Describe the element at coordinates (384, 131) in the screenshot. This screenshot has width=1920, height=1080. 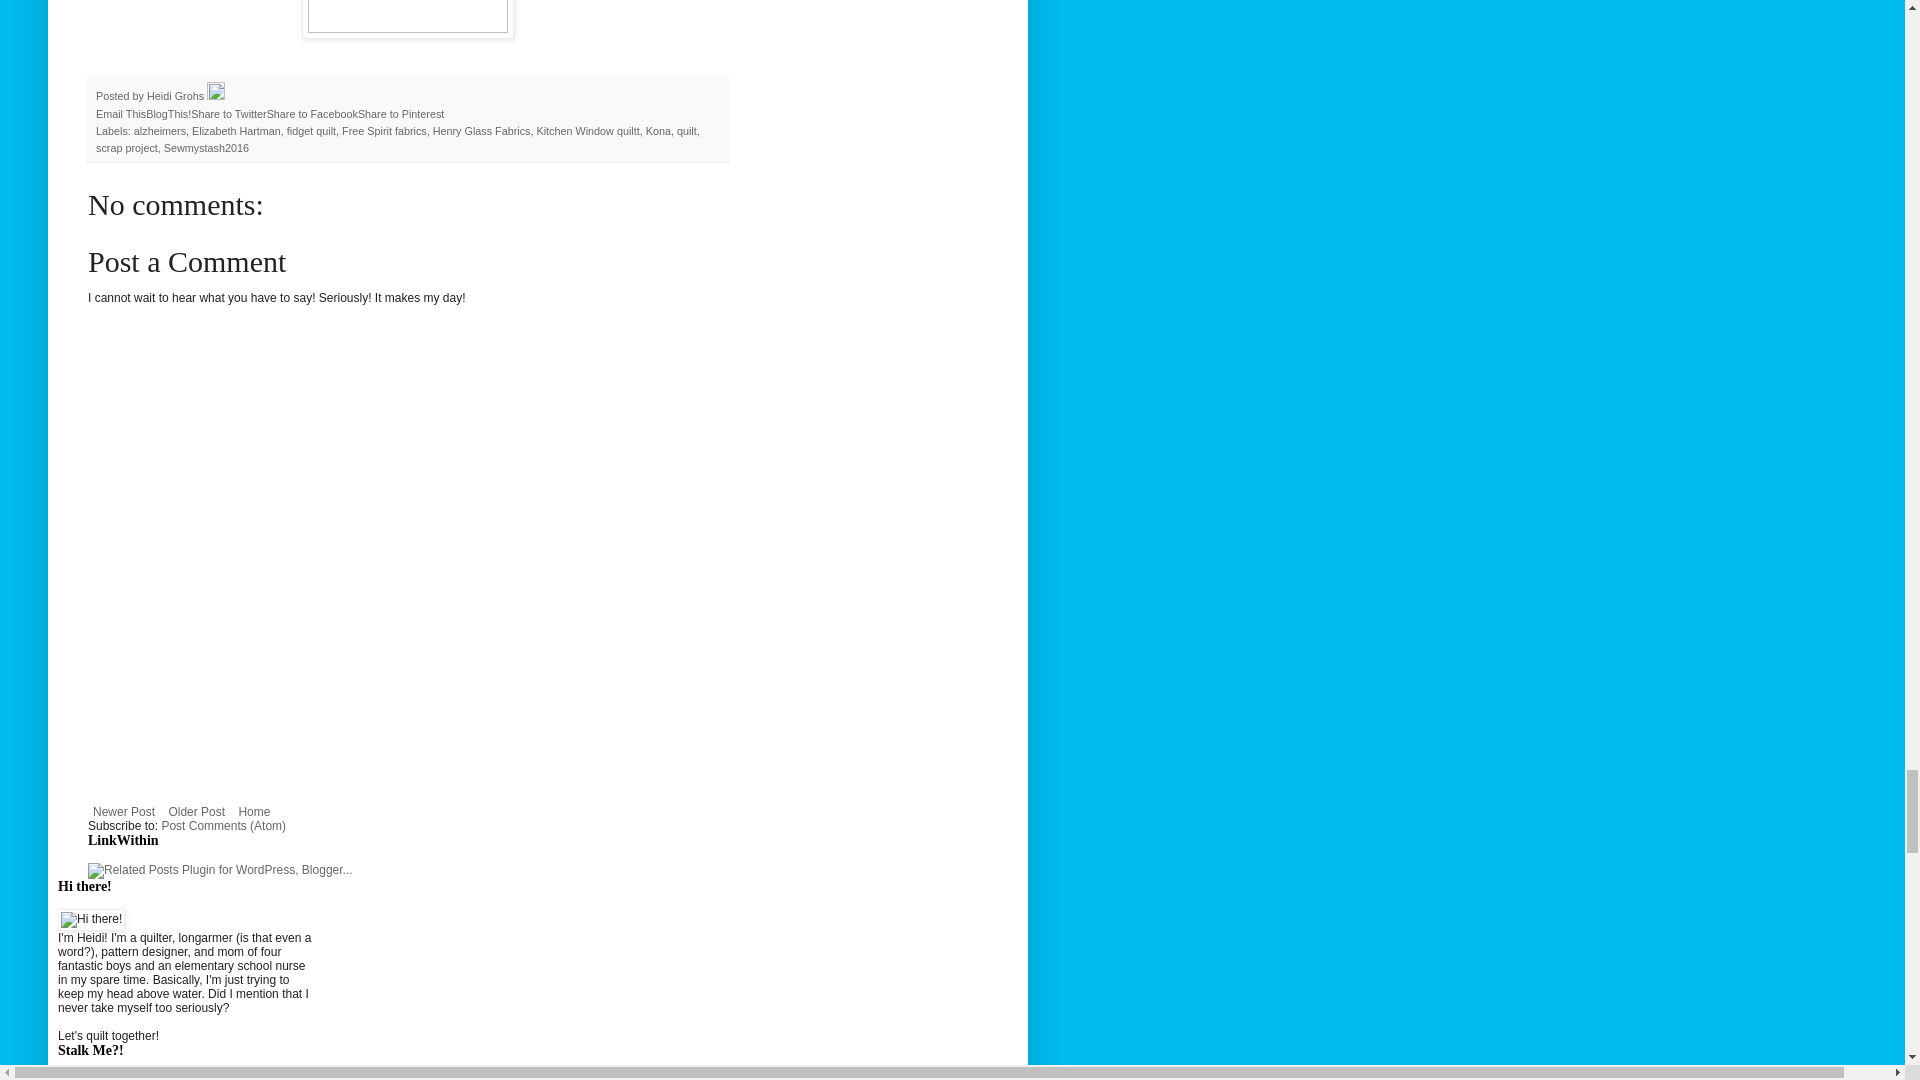
I see `Free Spirit fabrics` at that location.